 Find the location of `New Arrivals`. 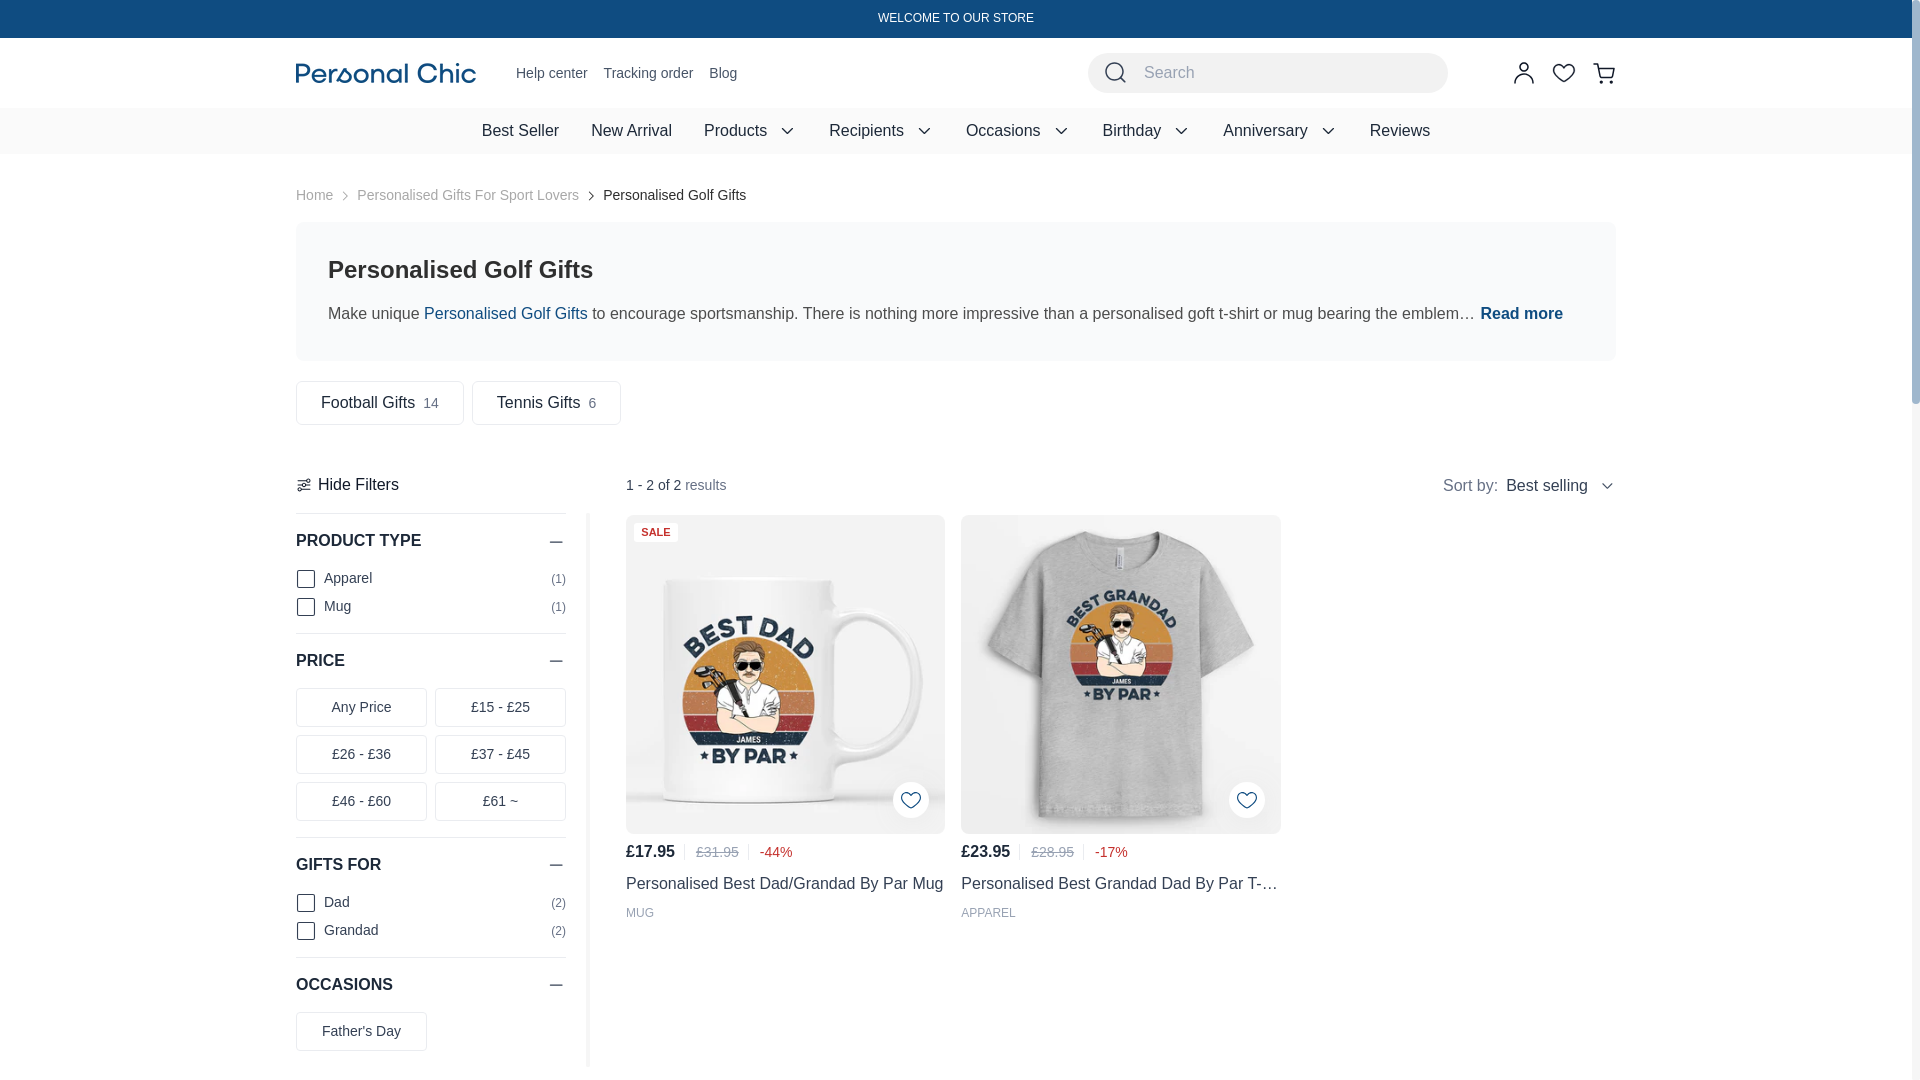

New Arrivals is located at coordinates (630, 131).